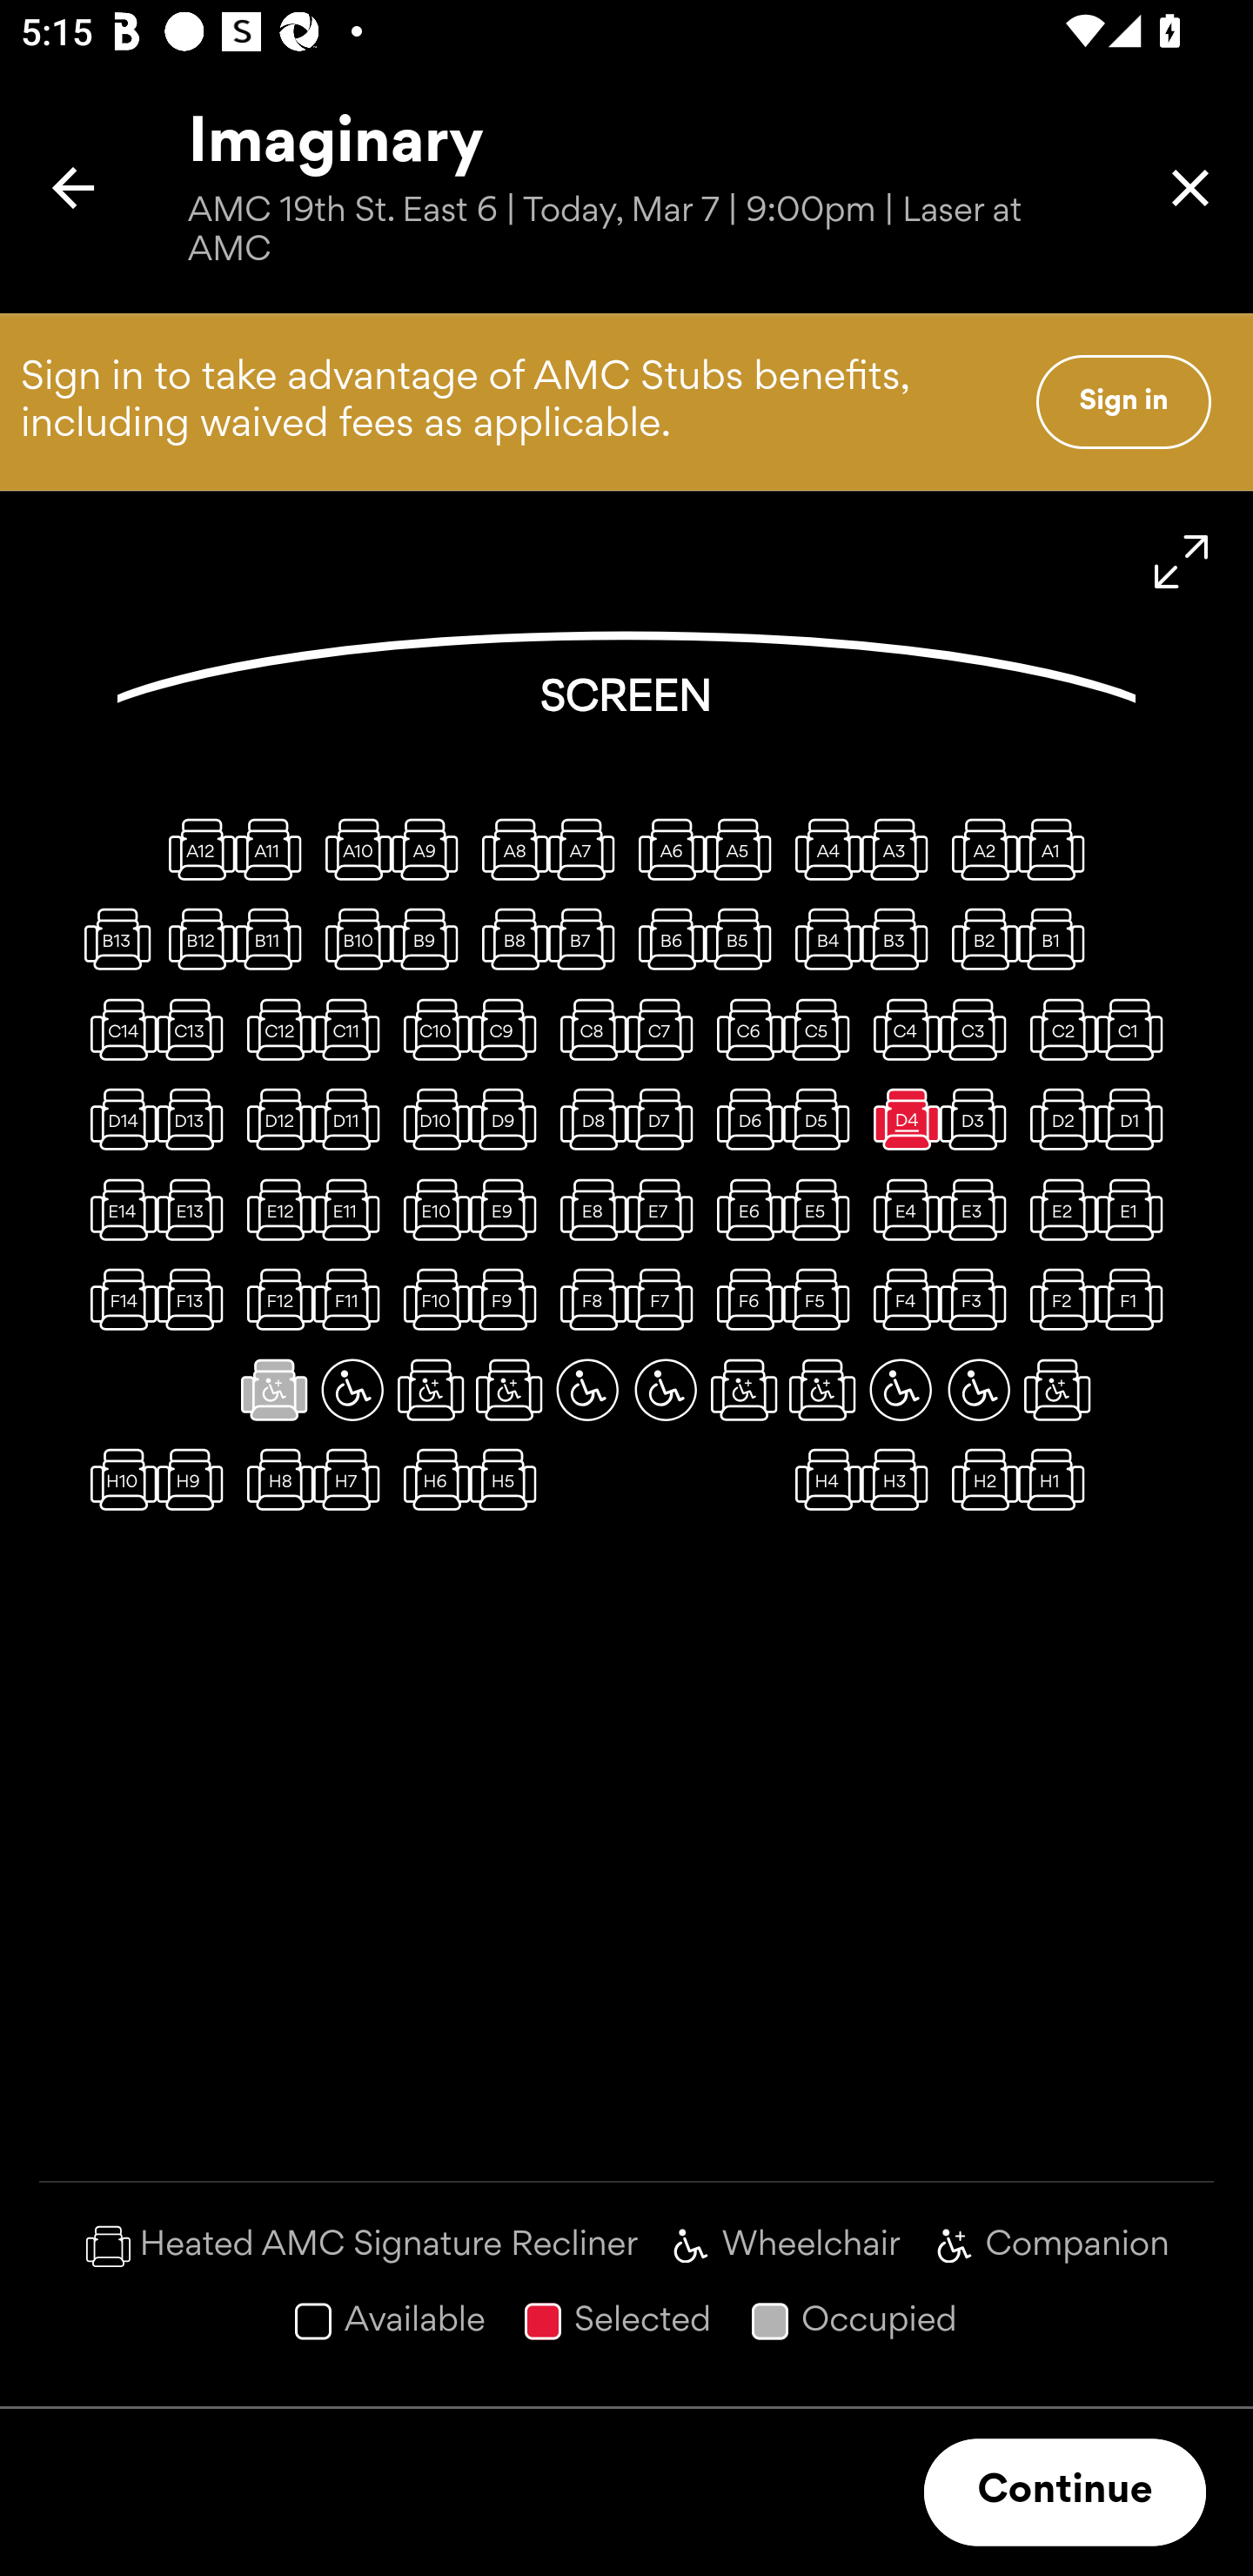  I want to click on D5, Regular seat, available, so click(822, 1119).